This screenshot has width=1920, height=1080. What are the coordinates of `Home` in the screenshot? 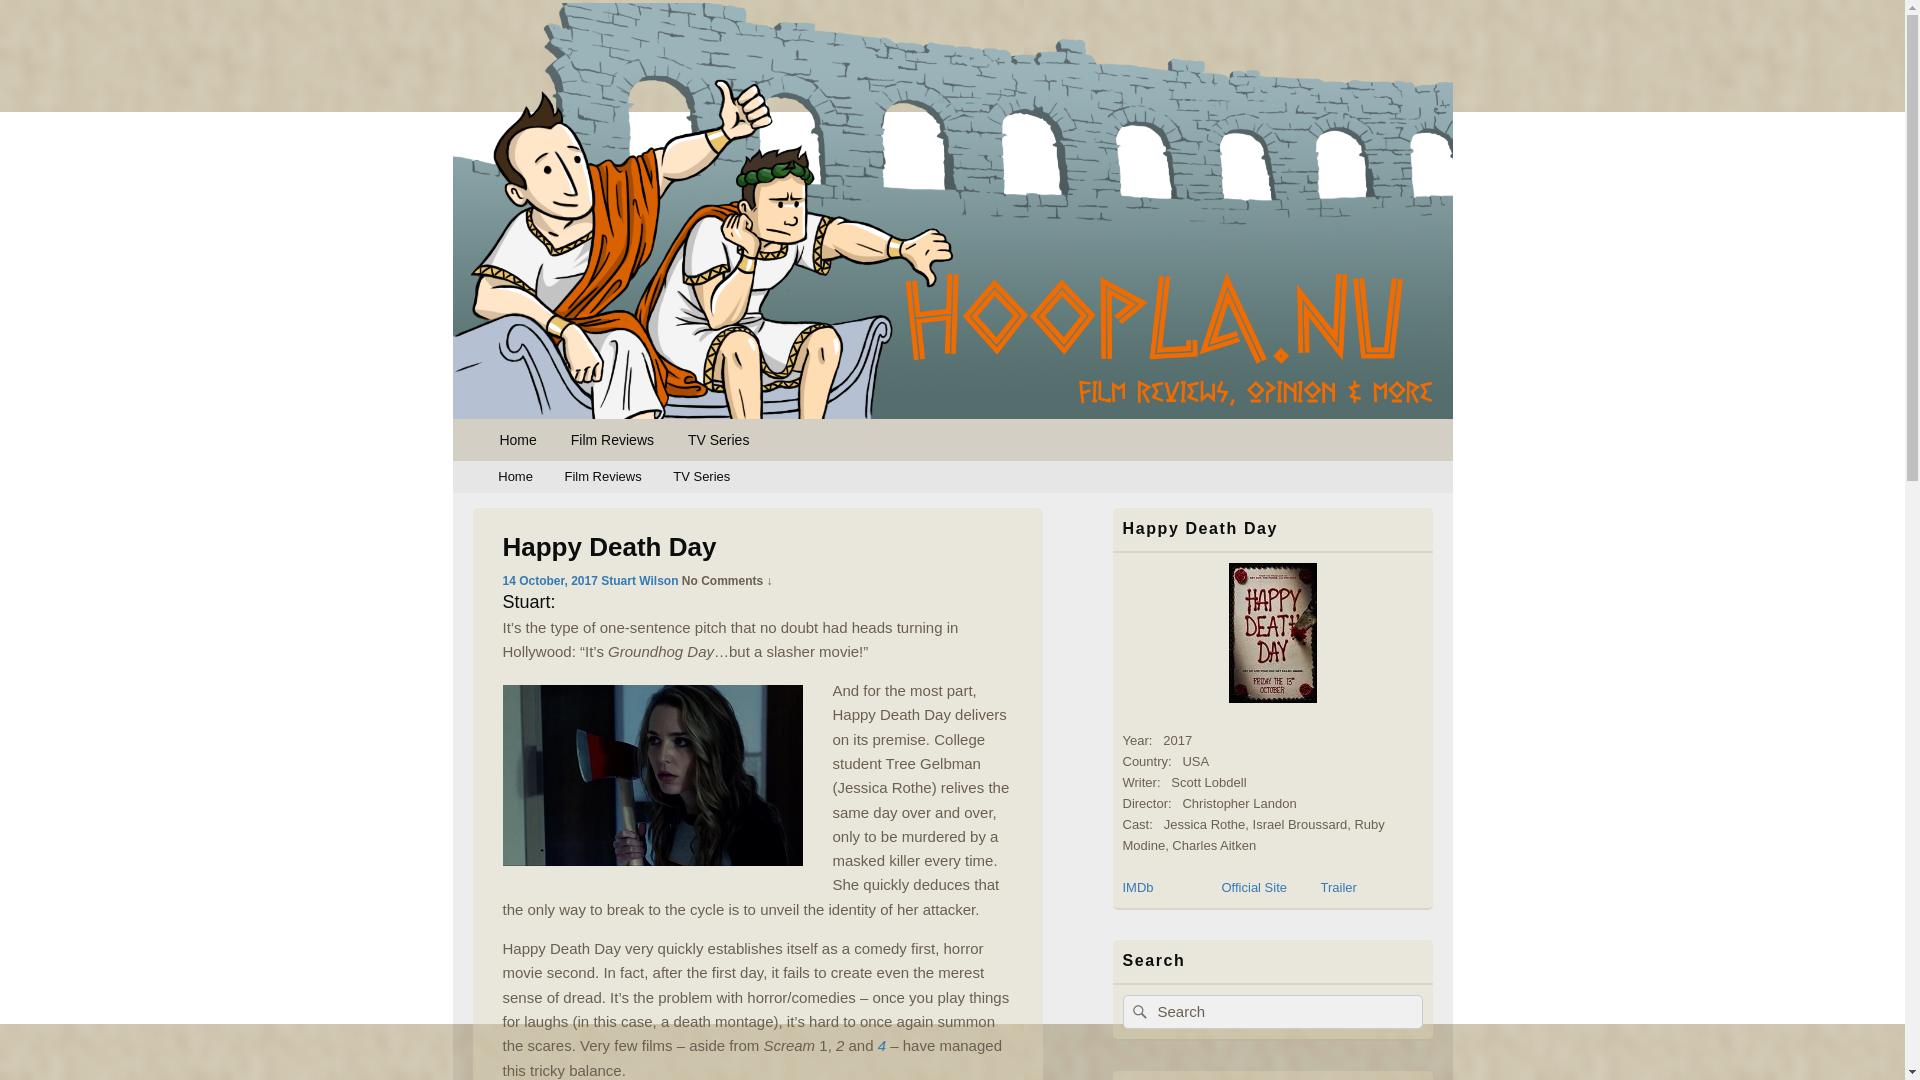 It's located at (514, 477).